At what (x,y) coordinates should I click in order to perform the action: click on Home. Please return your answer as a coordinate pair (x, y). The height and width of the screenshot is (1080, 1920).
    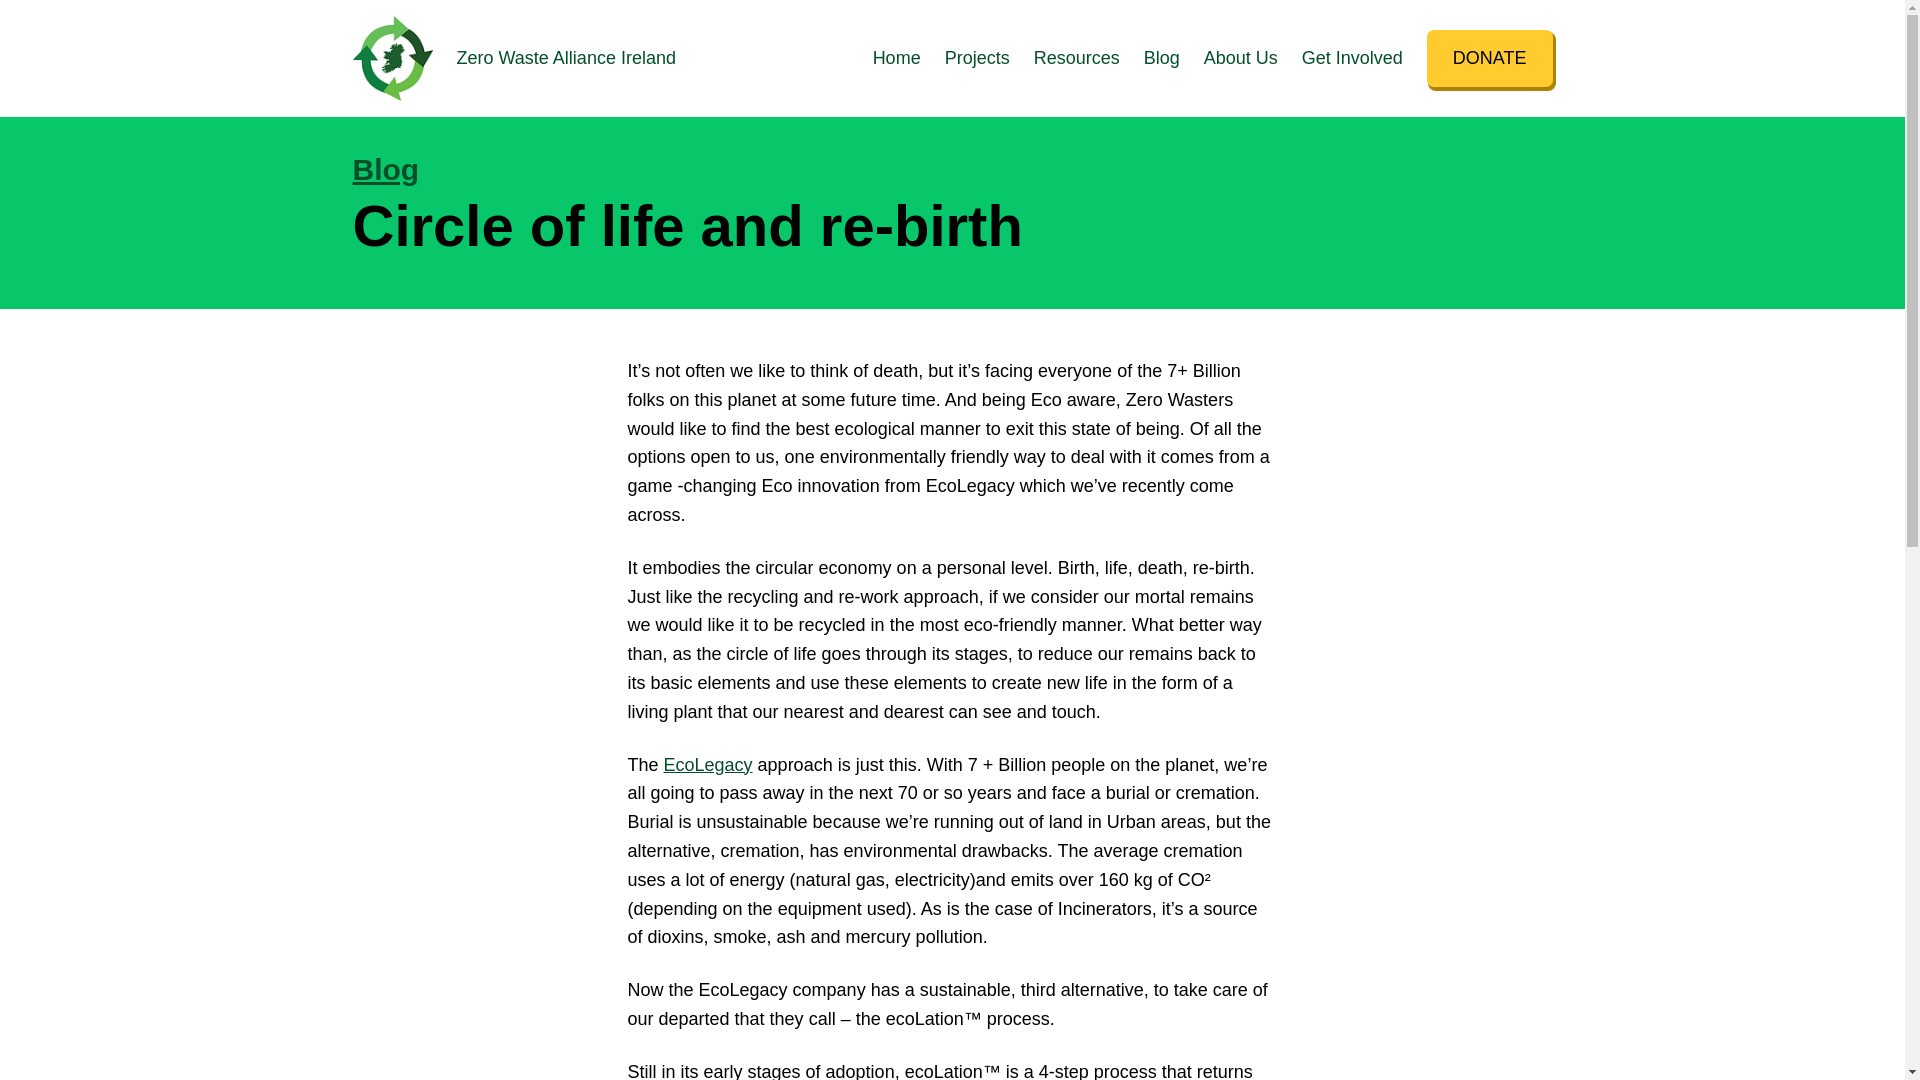
    Looking at the image, I should click on (897, 58).